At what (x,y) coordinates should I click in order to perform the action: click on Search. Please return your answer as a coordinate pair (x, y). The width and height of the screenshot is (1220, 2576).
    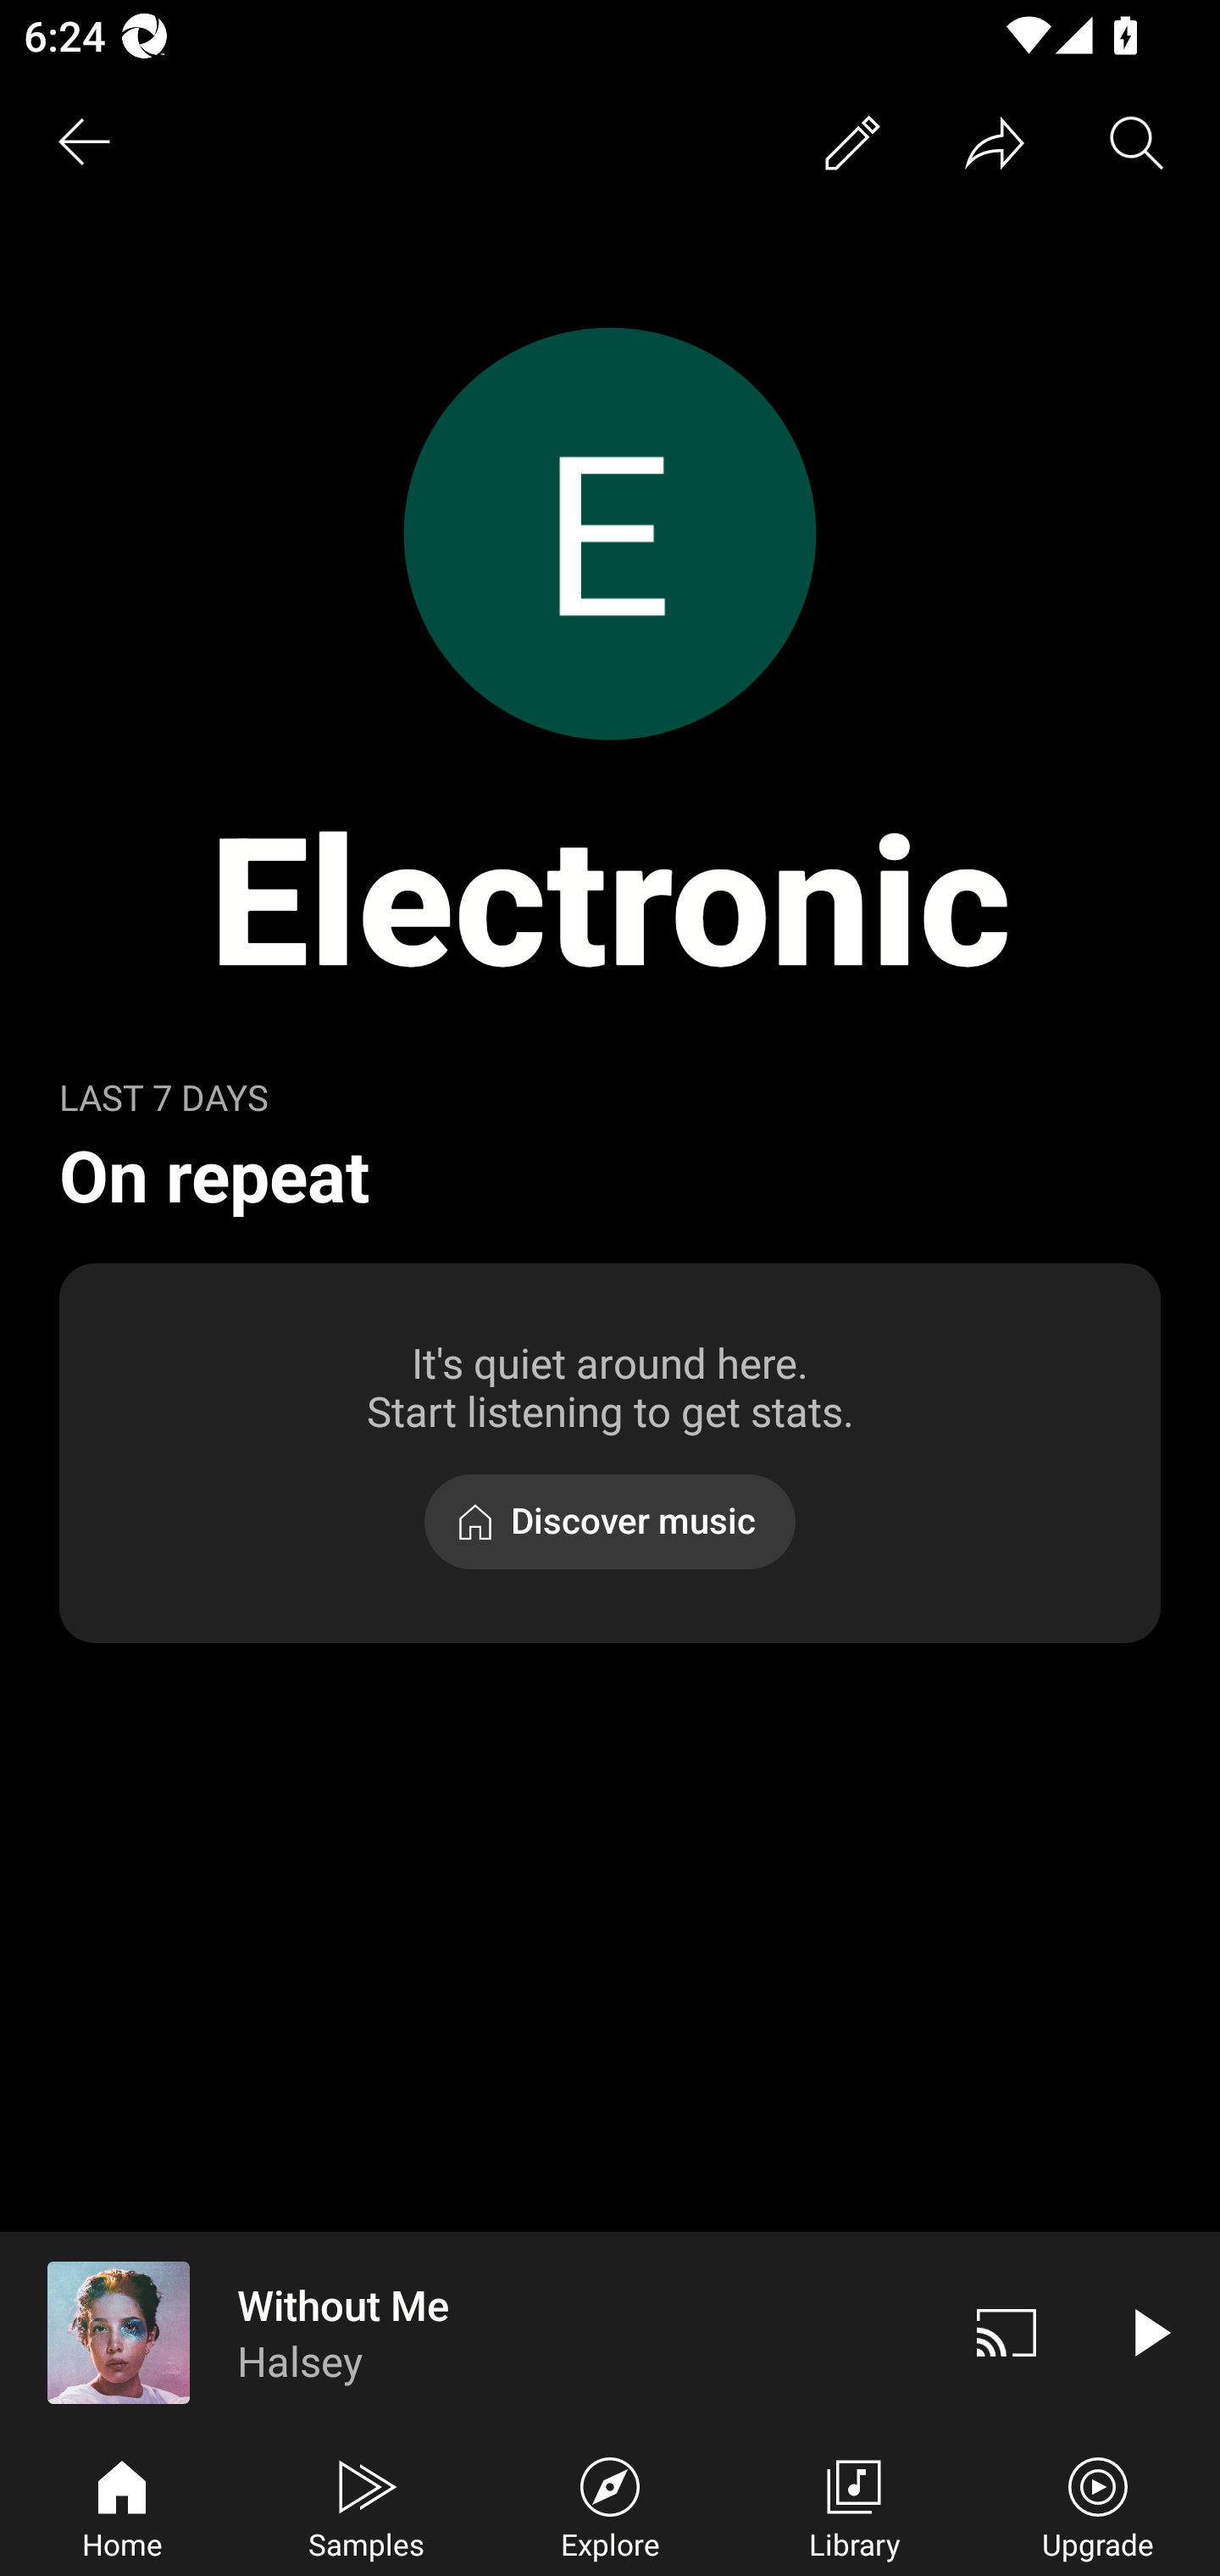
    Looking at the image, I should click on (1137, 142).